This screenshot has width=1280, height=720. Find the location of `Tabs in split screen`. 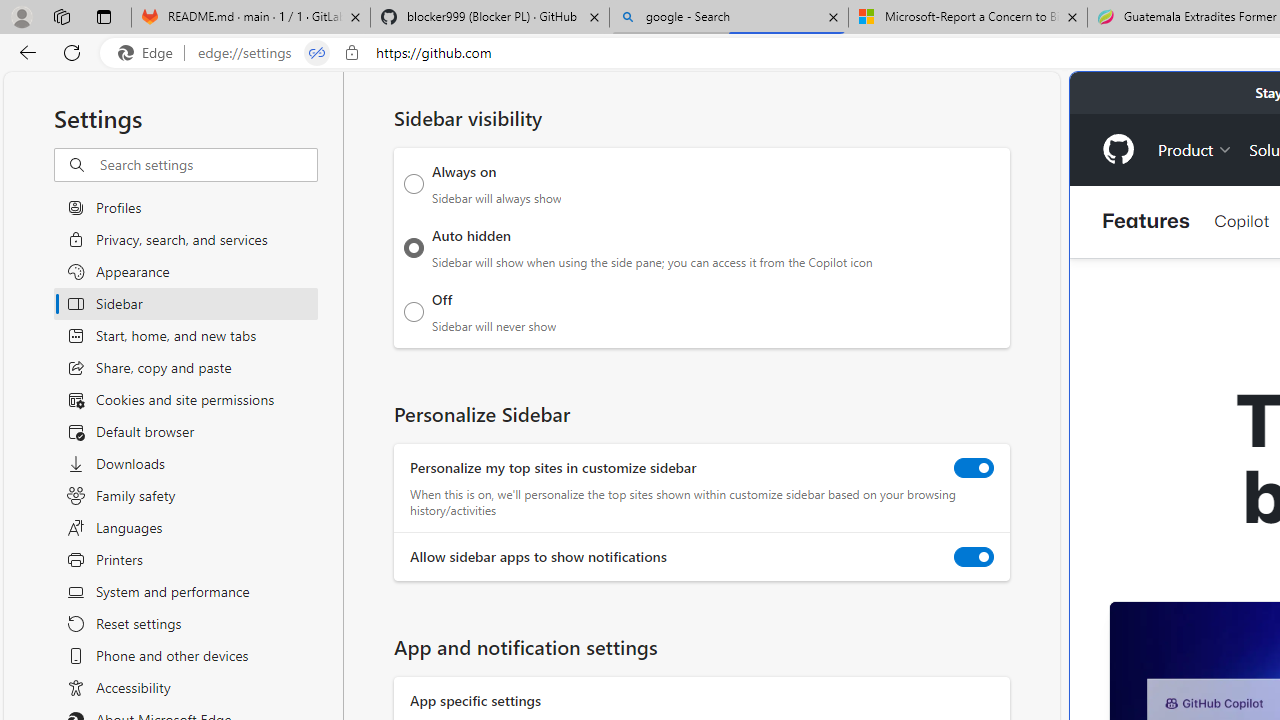

Tabs in split screen is located at coordinates (317, 53).